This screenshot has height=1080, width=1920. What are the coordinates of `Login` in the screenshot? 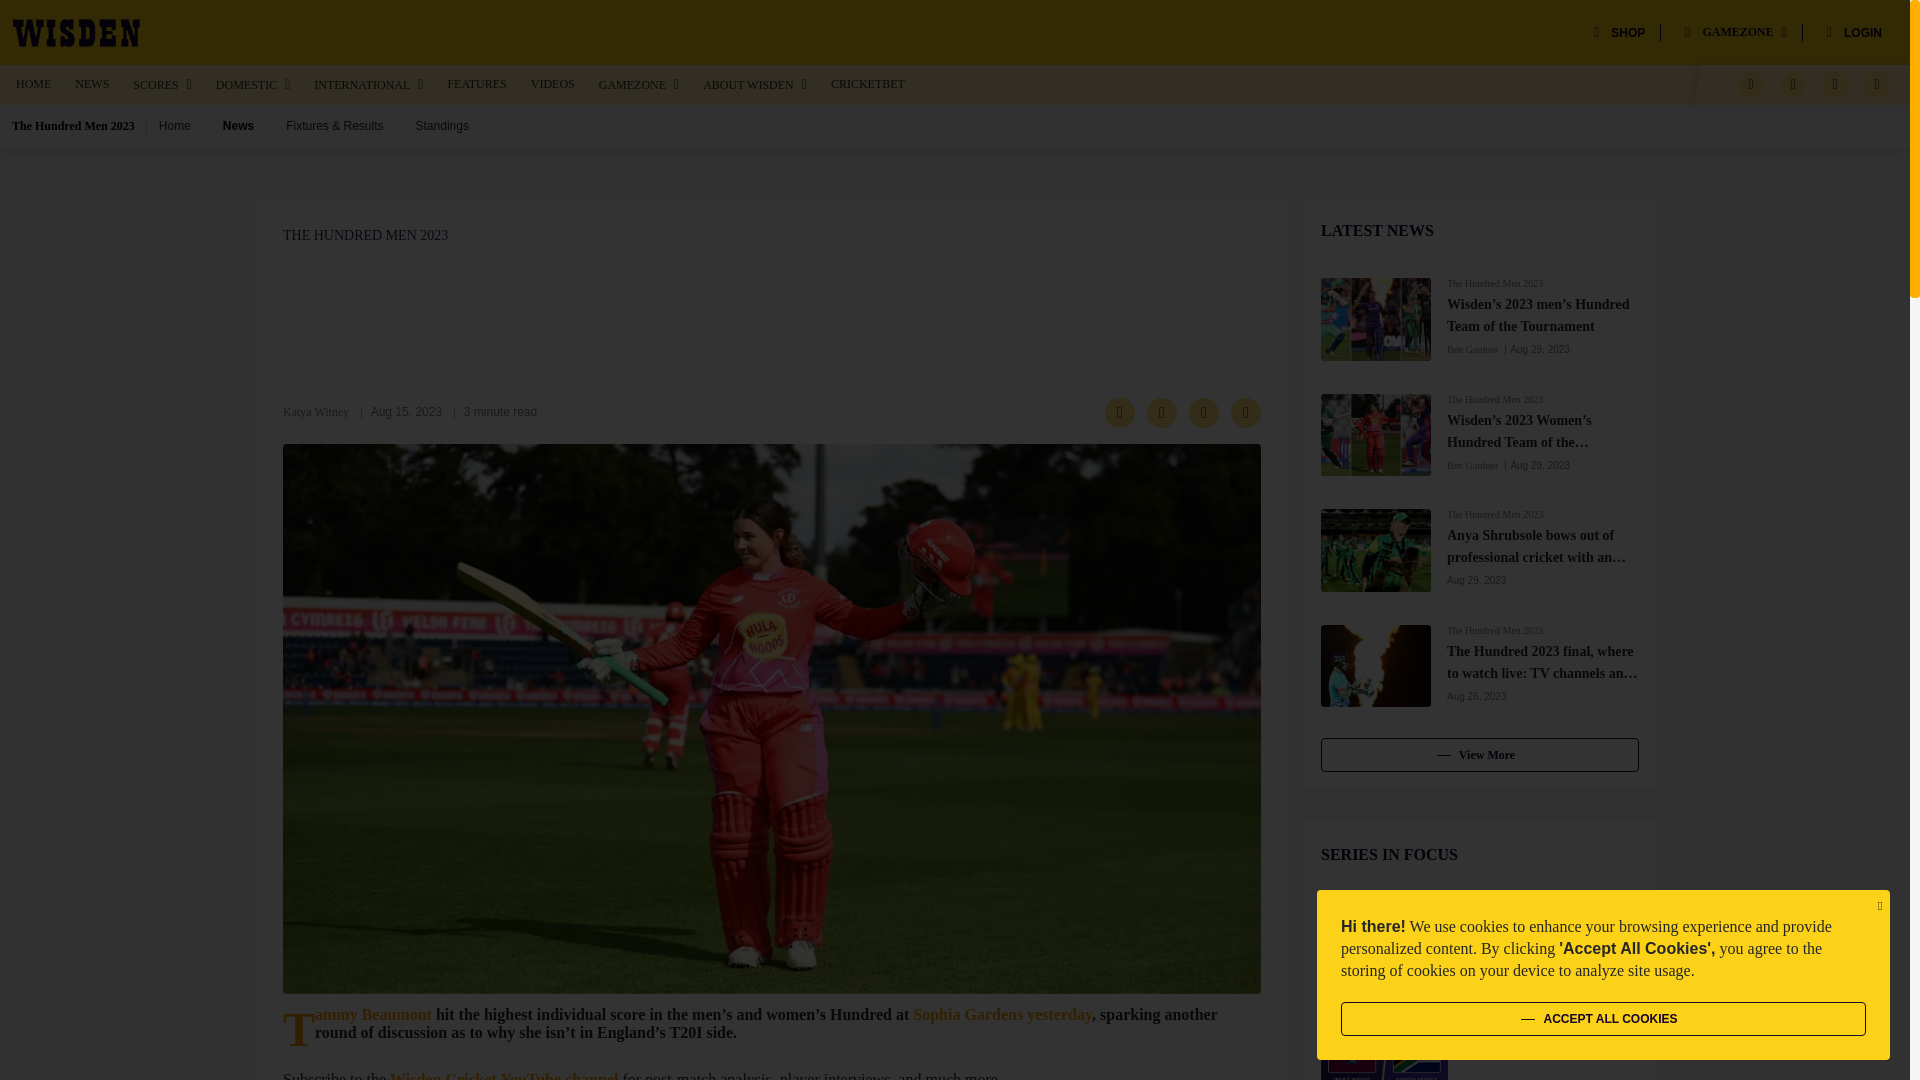 It's located at (1854, 32).